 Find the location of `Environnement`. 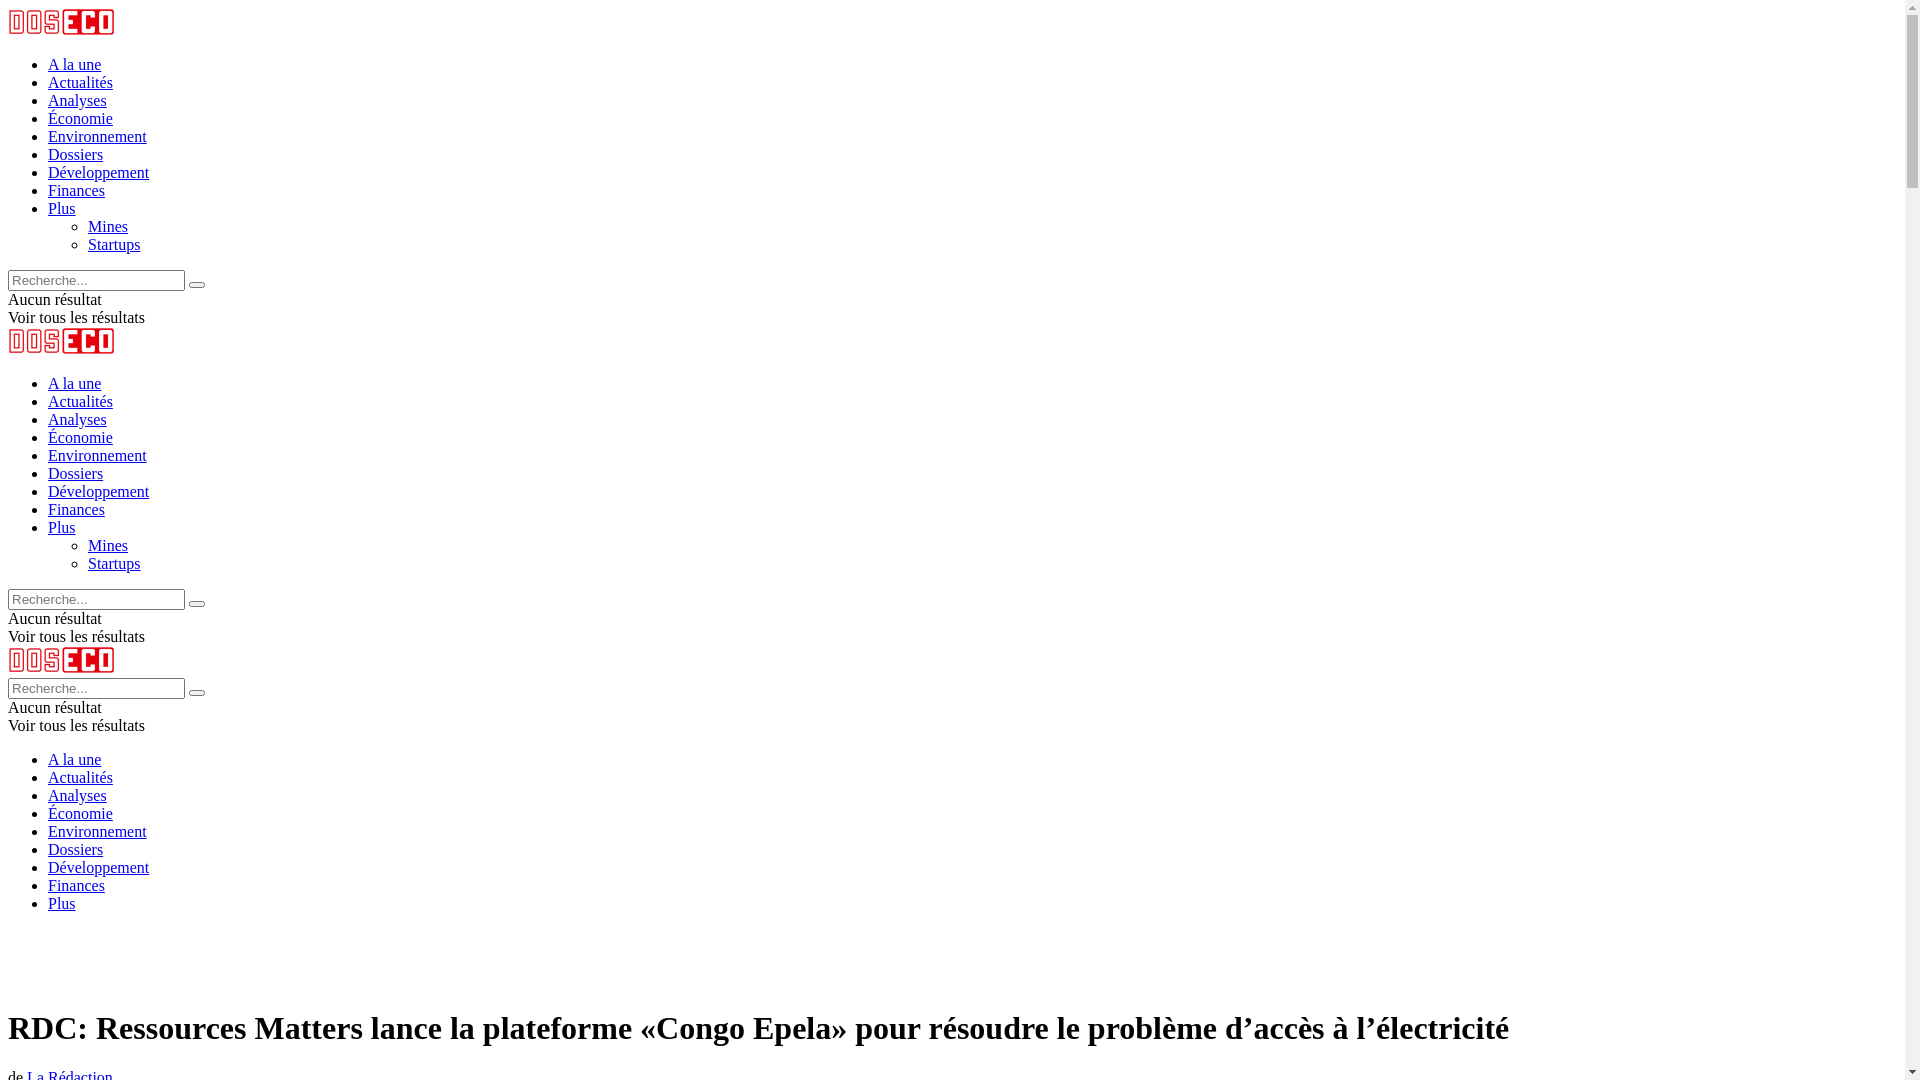

Environnement is located at coordinates (98, 455).